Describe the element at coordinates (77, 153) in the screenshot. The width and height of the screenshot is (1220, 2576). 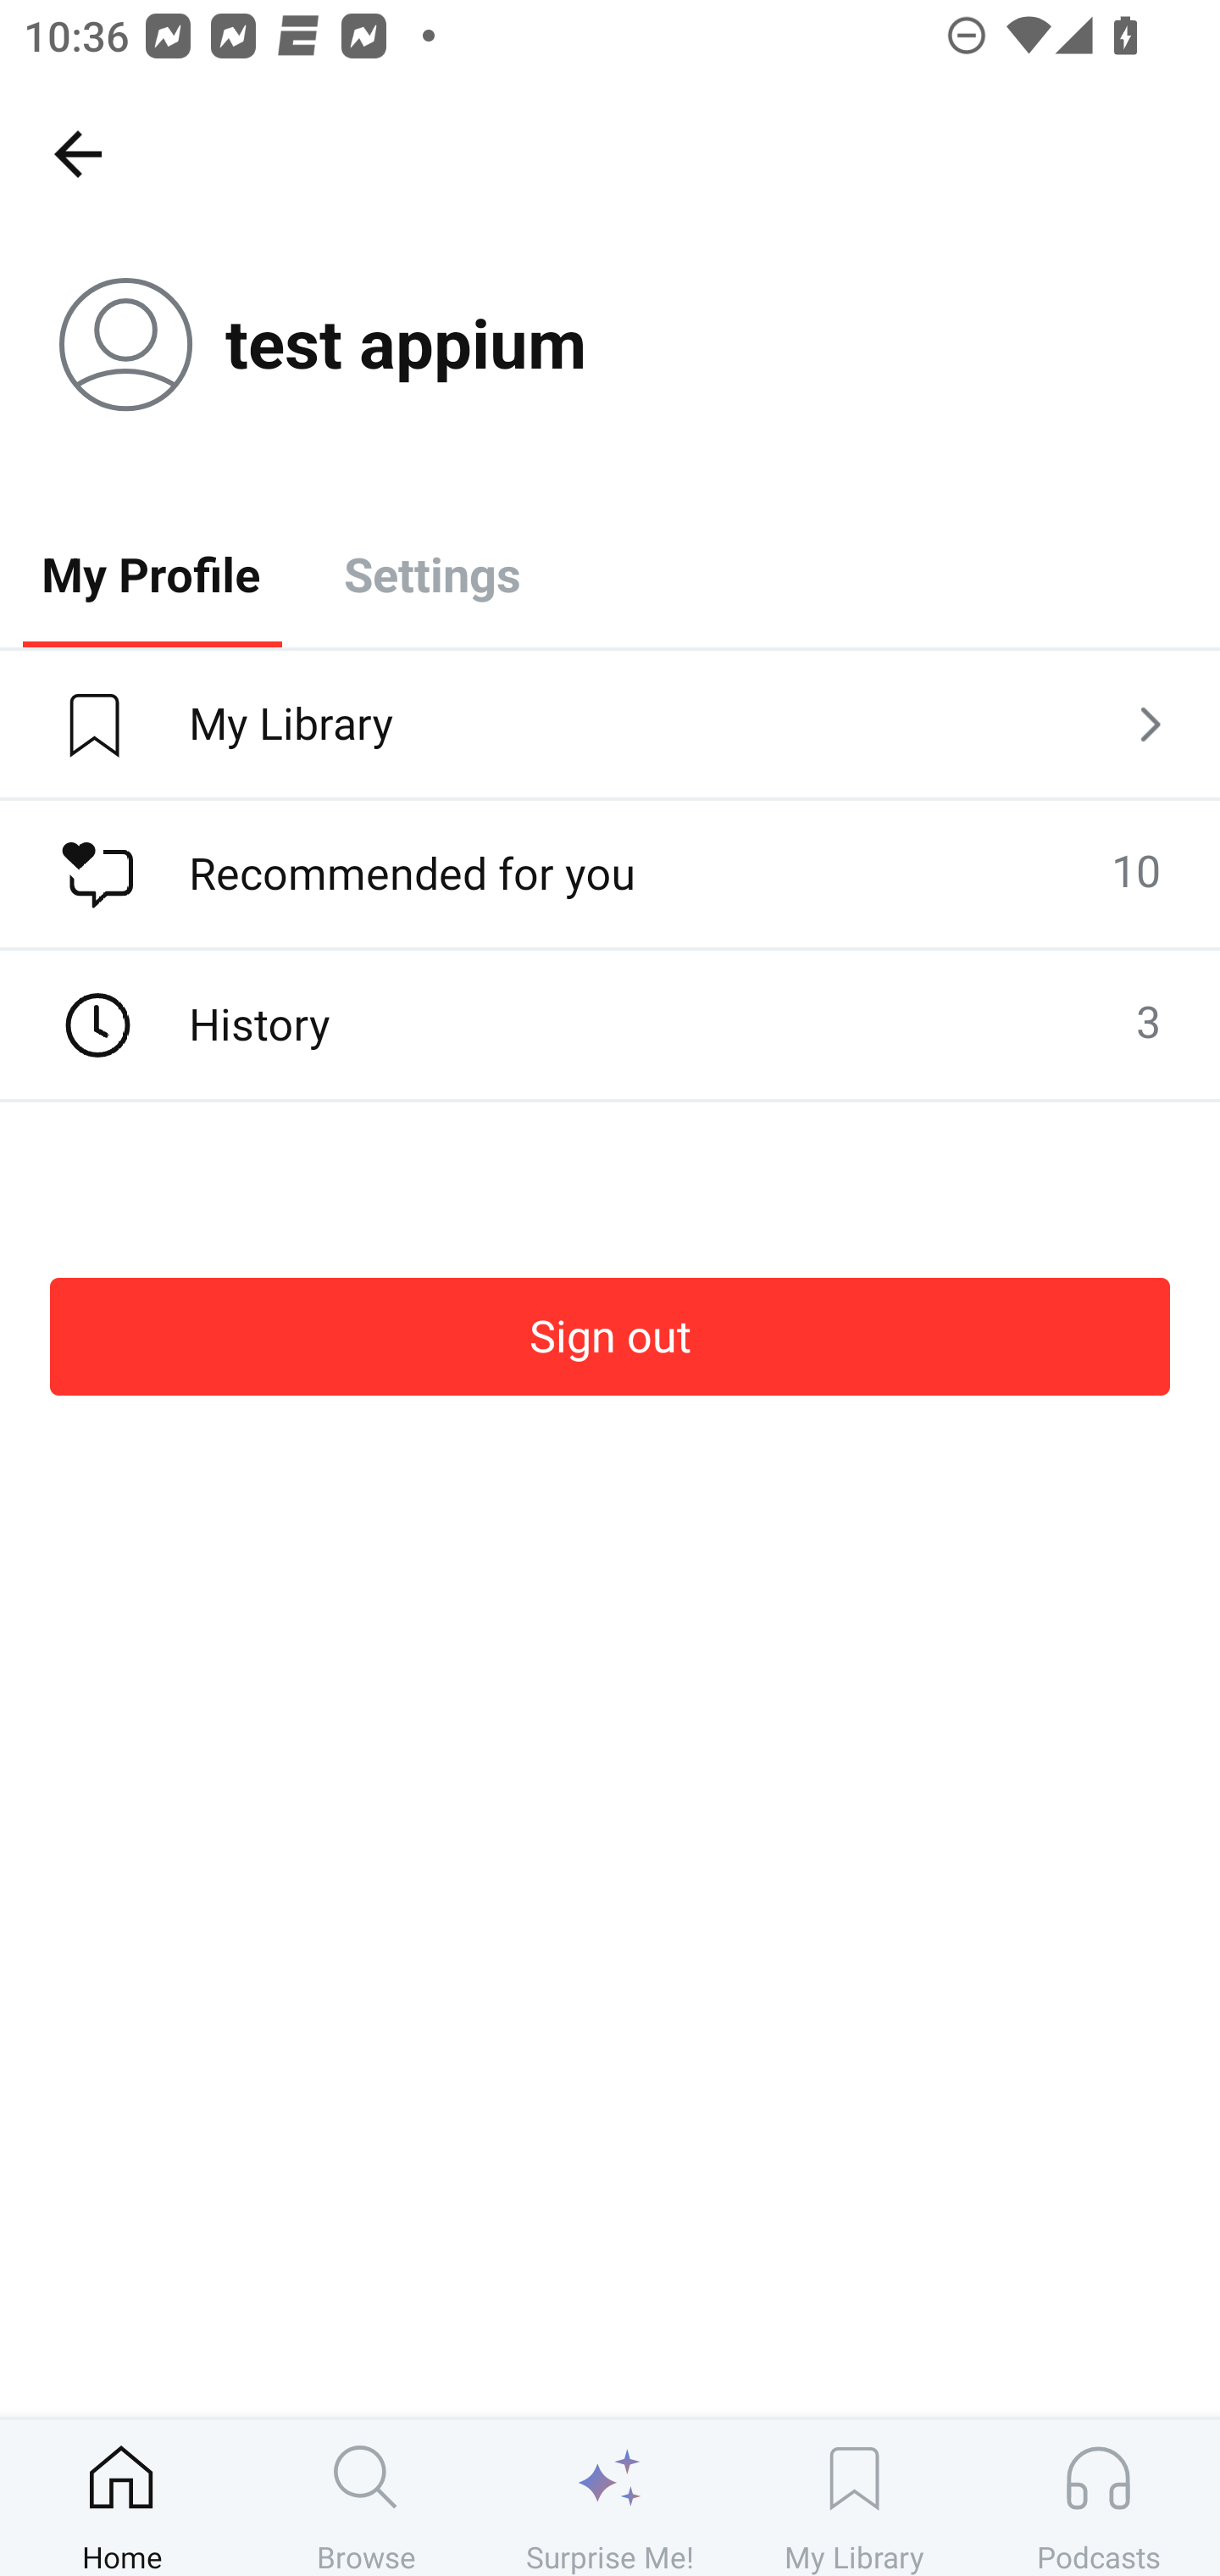
I see `Home, back` at that location.